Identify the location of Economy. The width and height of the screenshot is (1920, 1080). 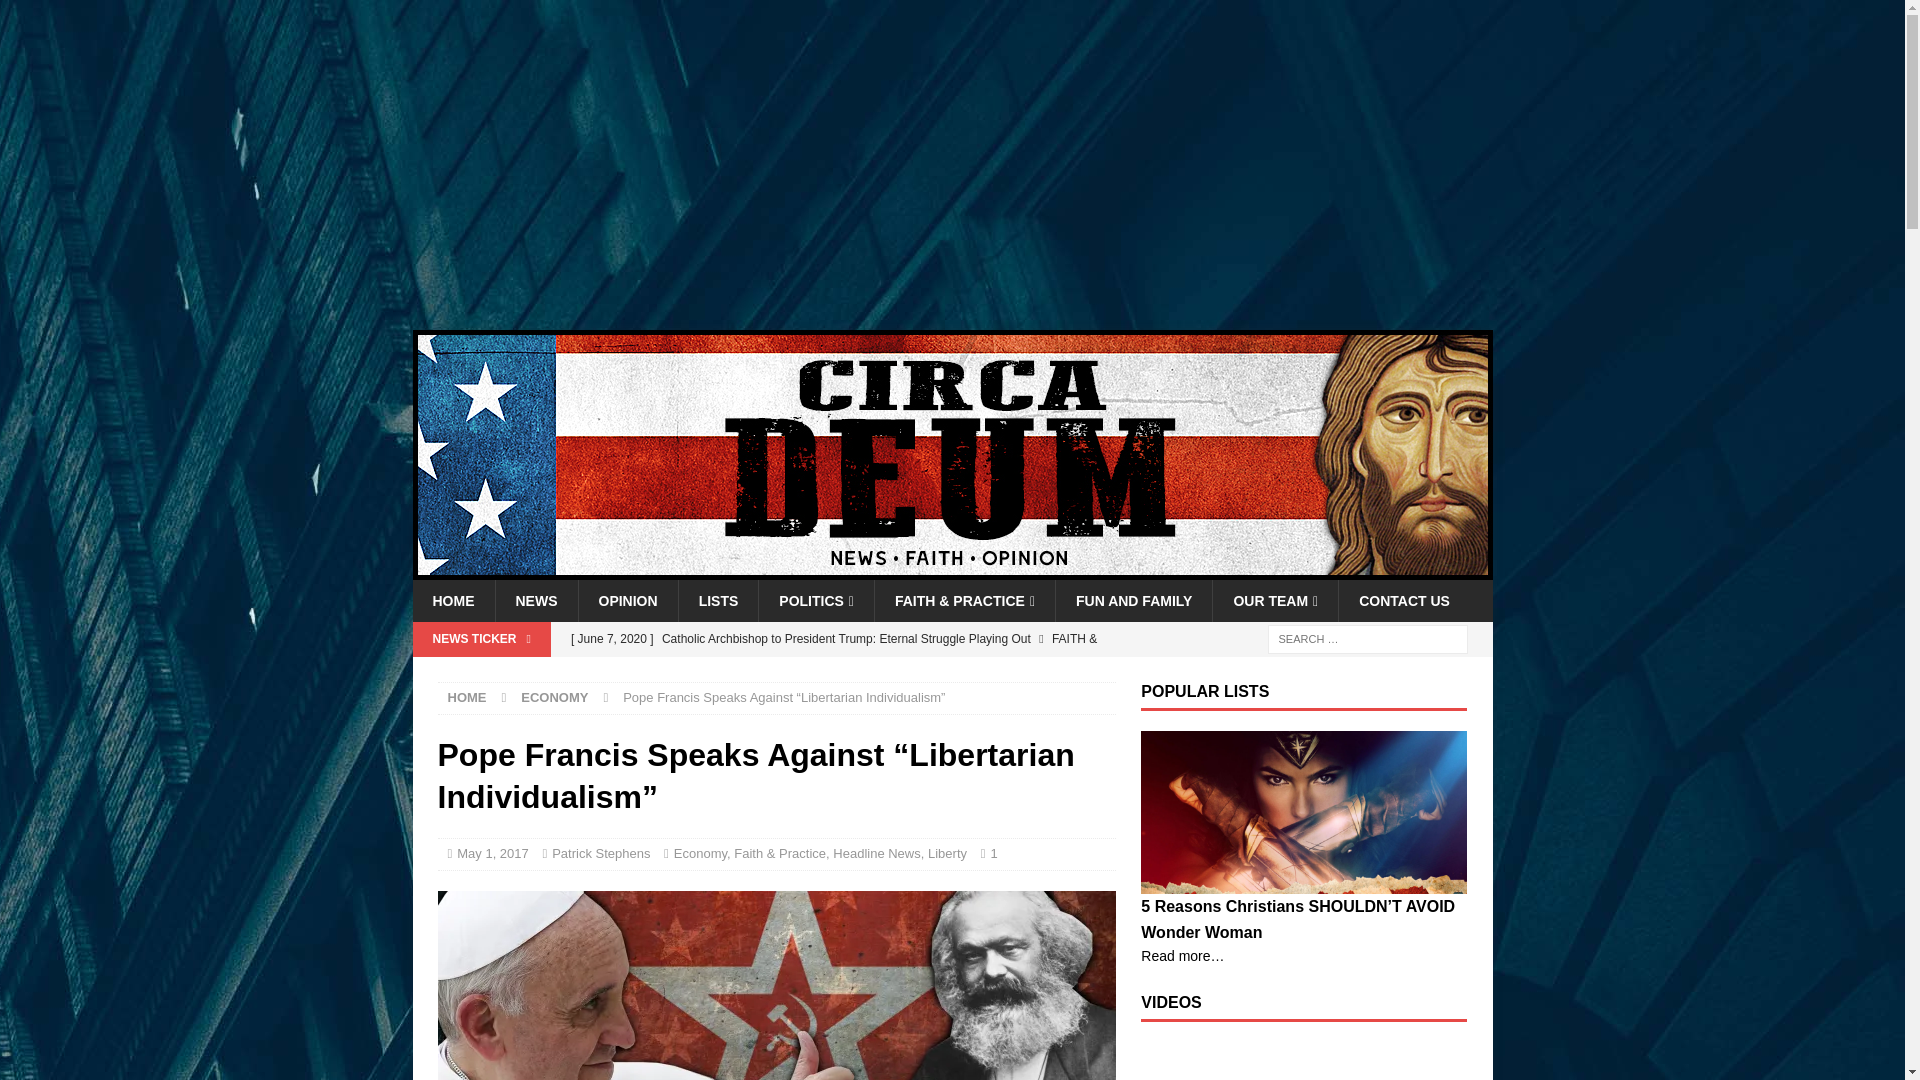
(700, 852).